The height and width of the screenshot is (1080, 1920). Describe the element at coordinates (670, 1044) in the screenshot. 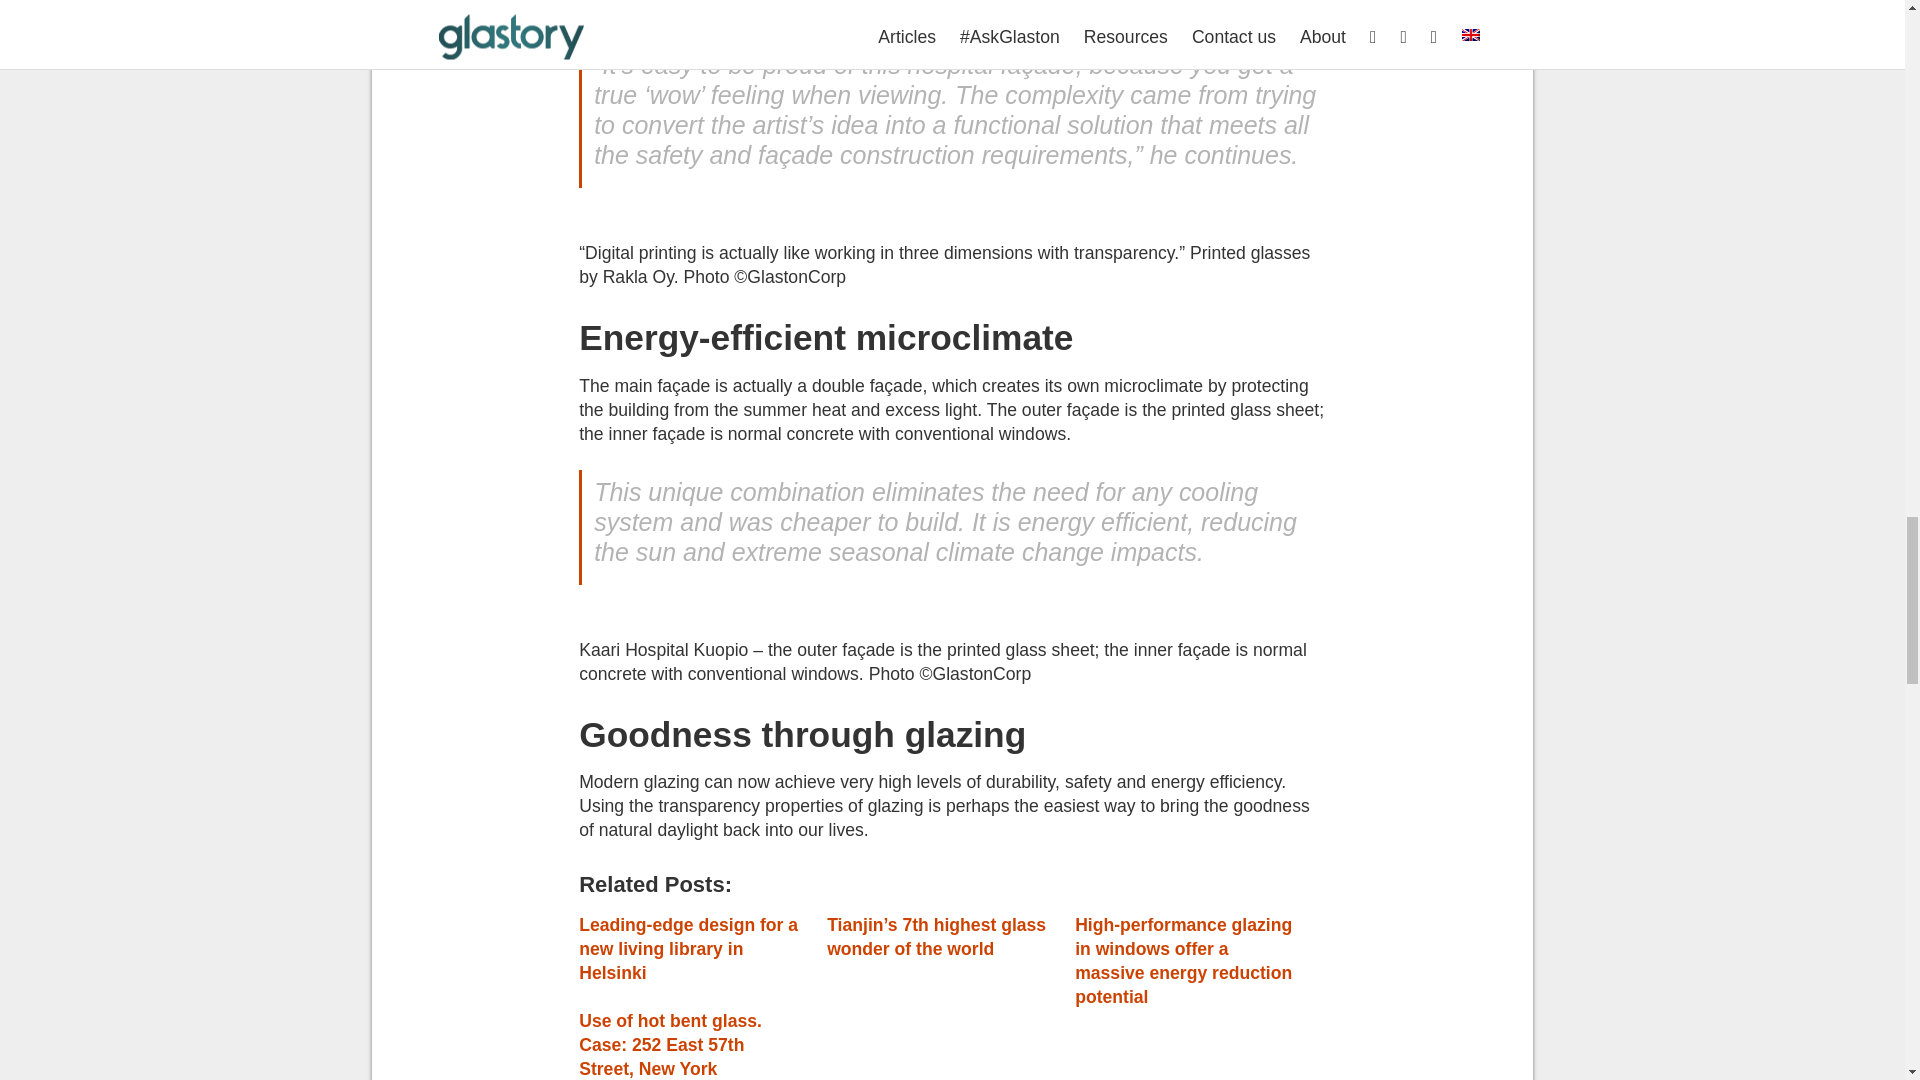

I see `Use of hot bent glass. Case: 252 East 57th Street, New York` at that location.